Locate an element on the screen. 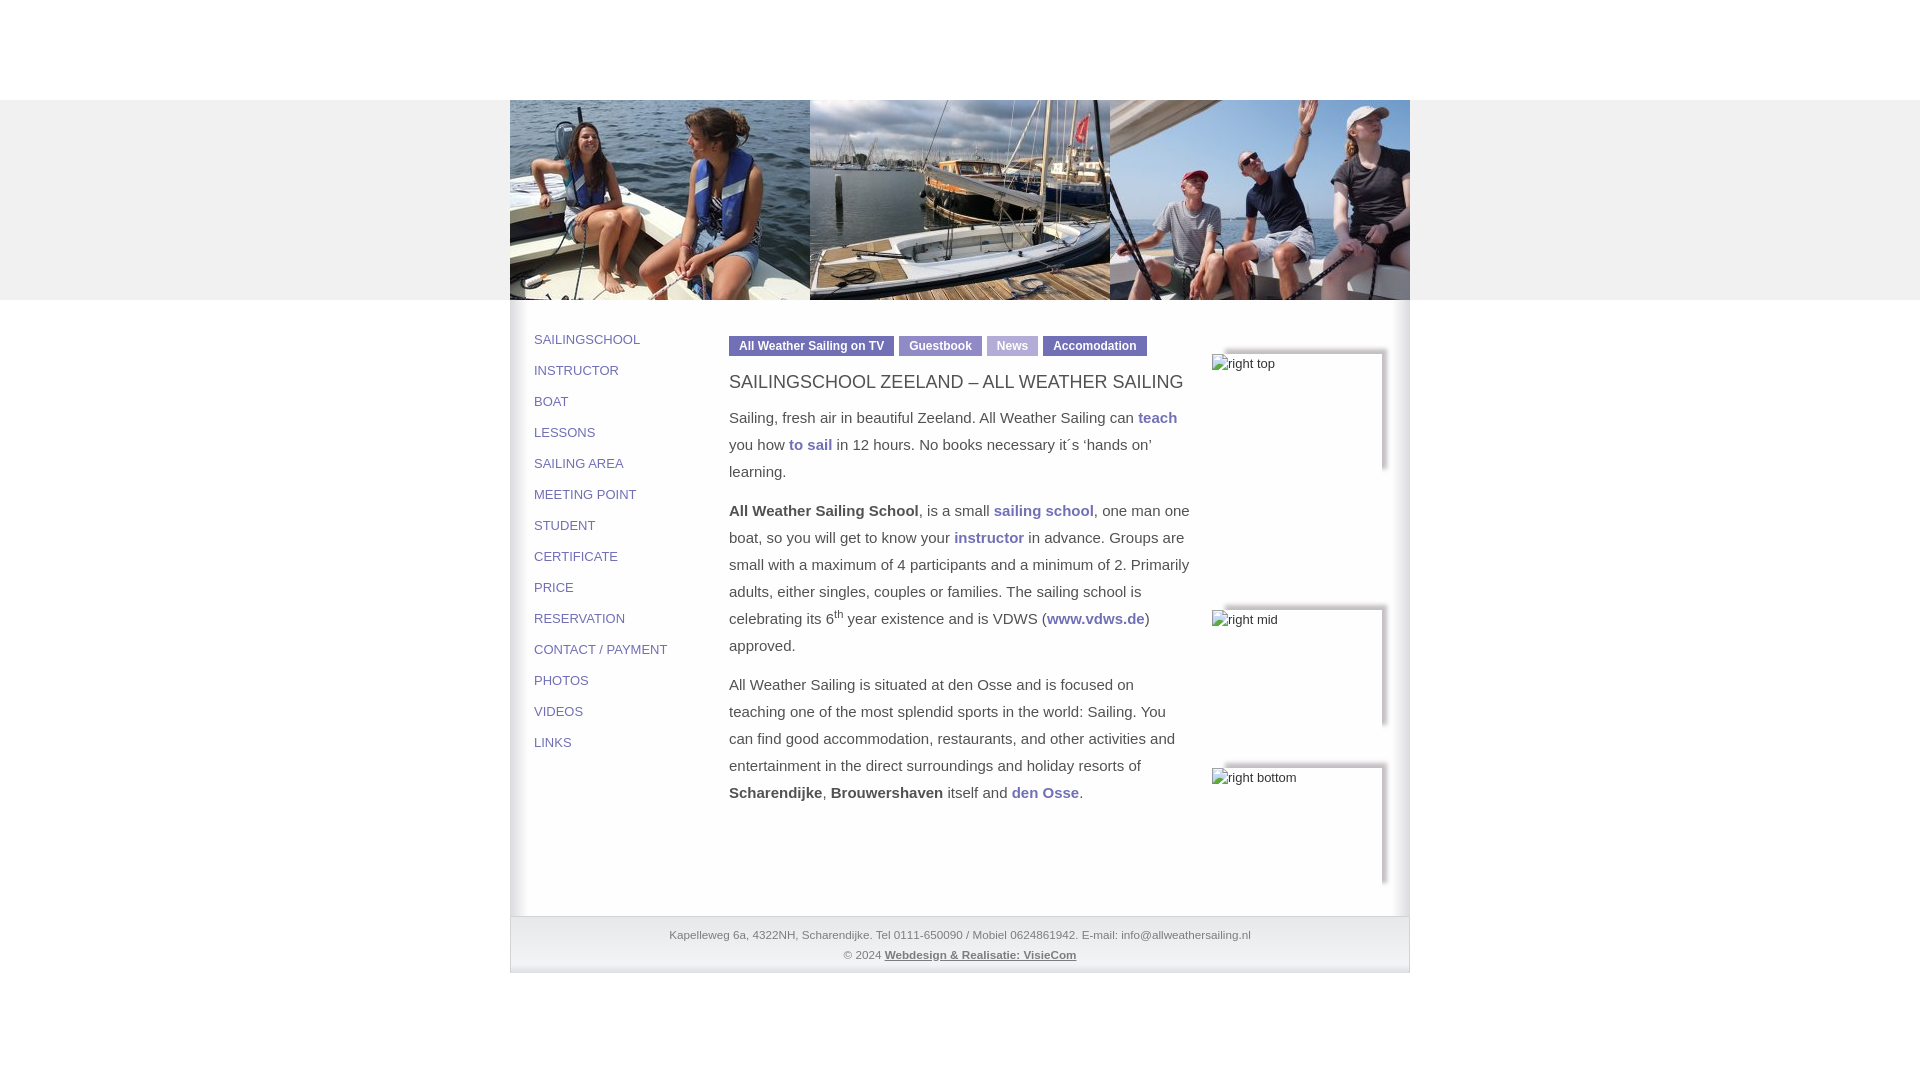 The width and height of the screenshot is (1920, 1080). sailinginstructor is located at coordinates (988, 538).